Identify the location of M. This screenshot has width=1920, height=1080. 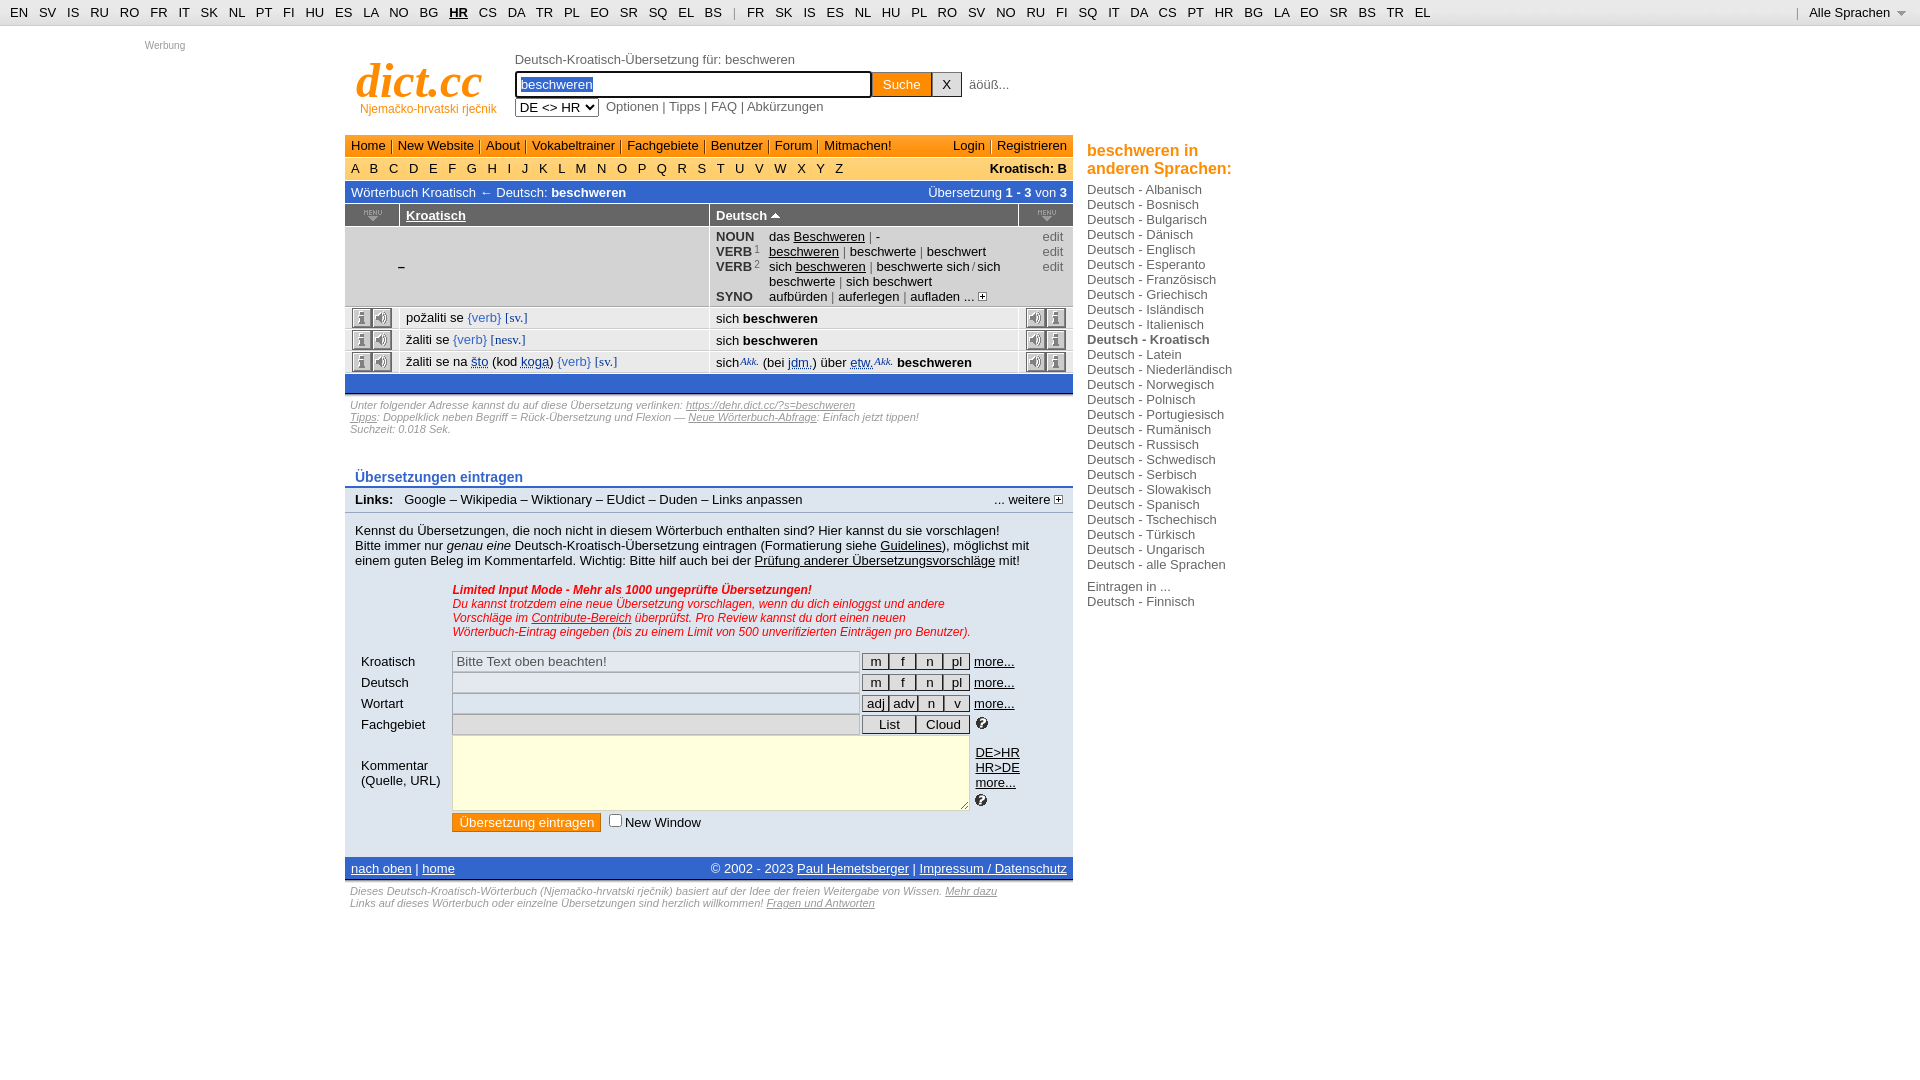
(581, 168).